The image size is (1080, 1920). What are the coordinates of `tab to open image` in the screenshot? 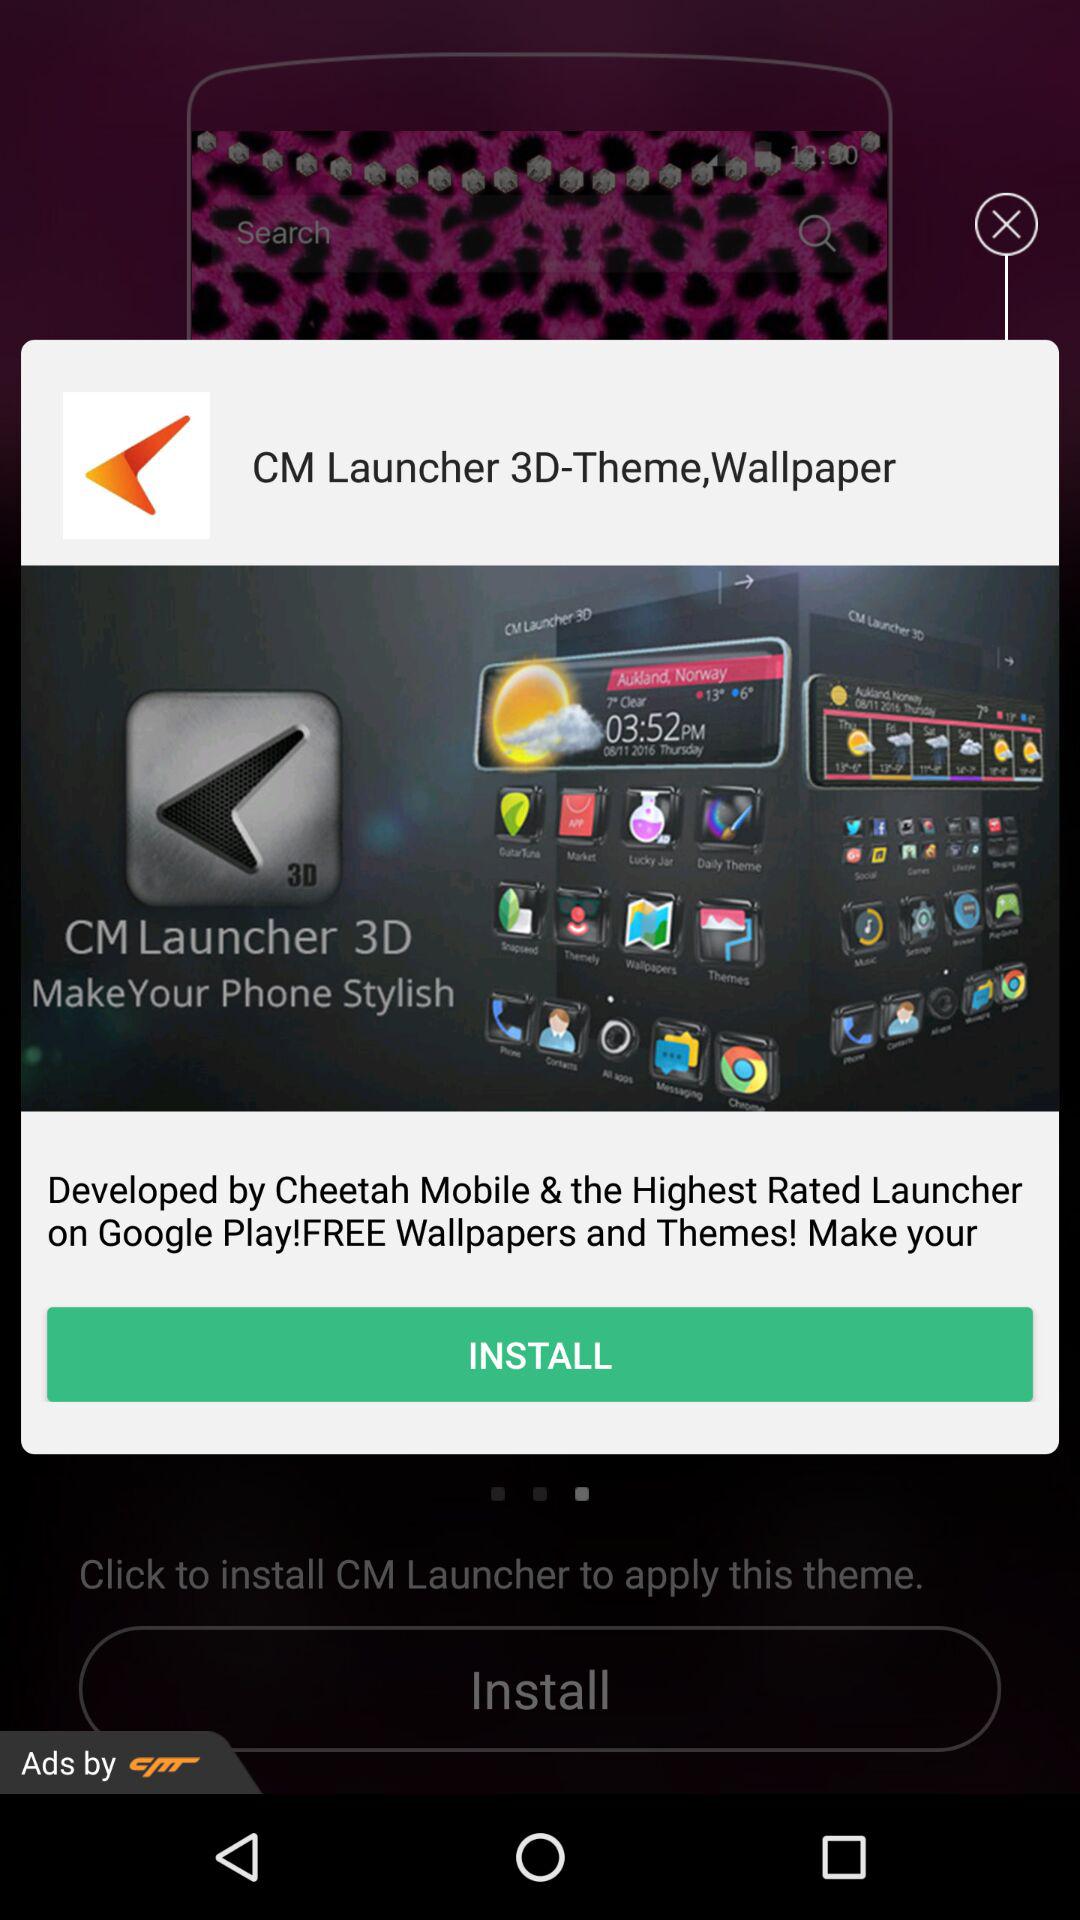 It's located at (540, 838).